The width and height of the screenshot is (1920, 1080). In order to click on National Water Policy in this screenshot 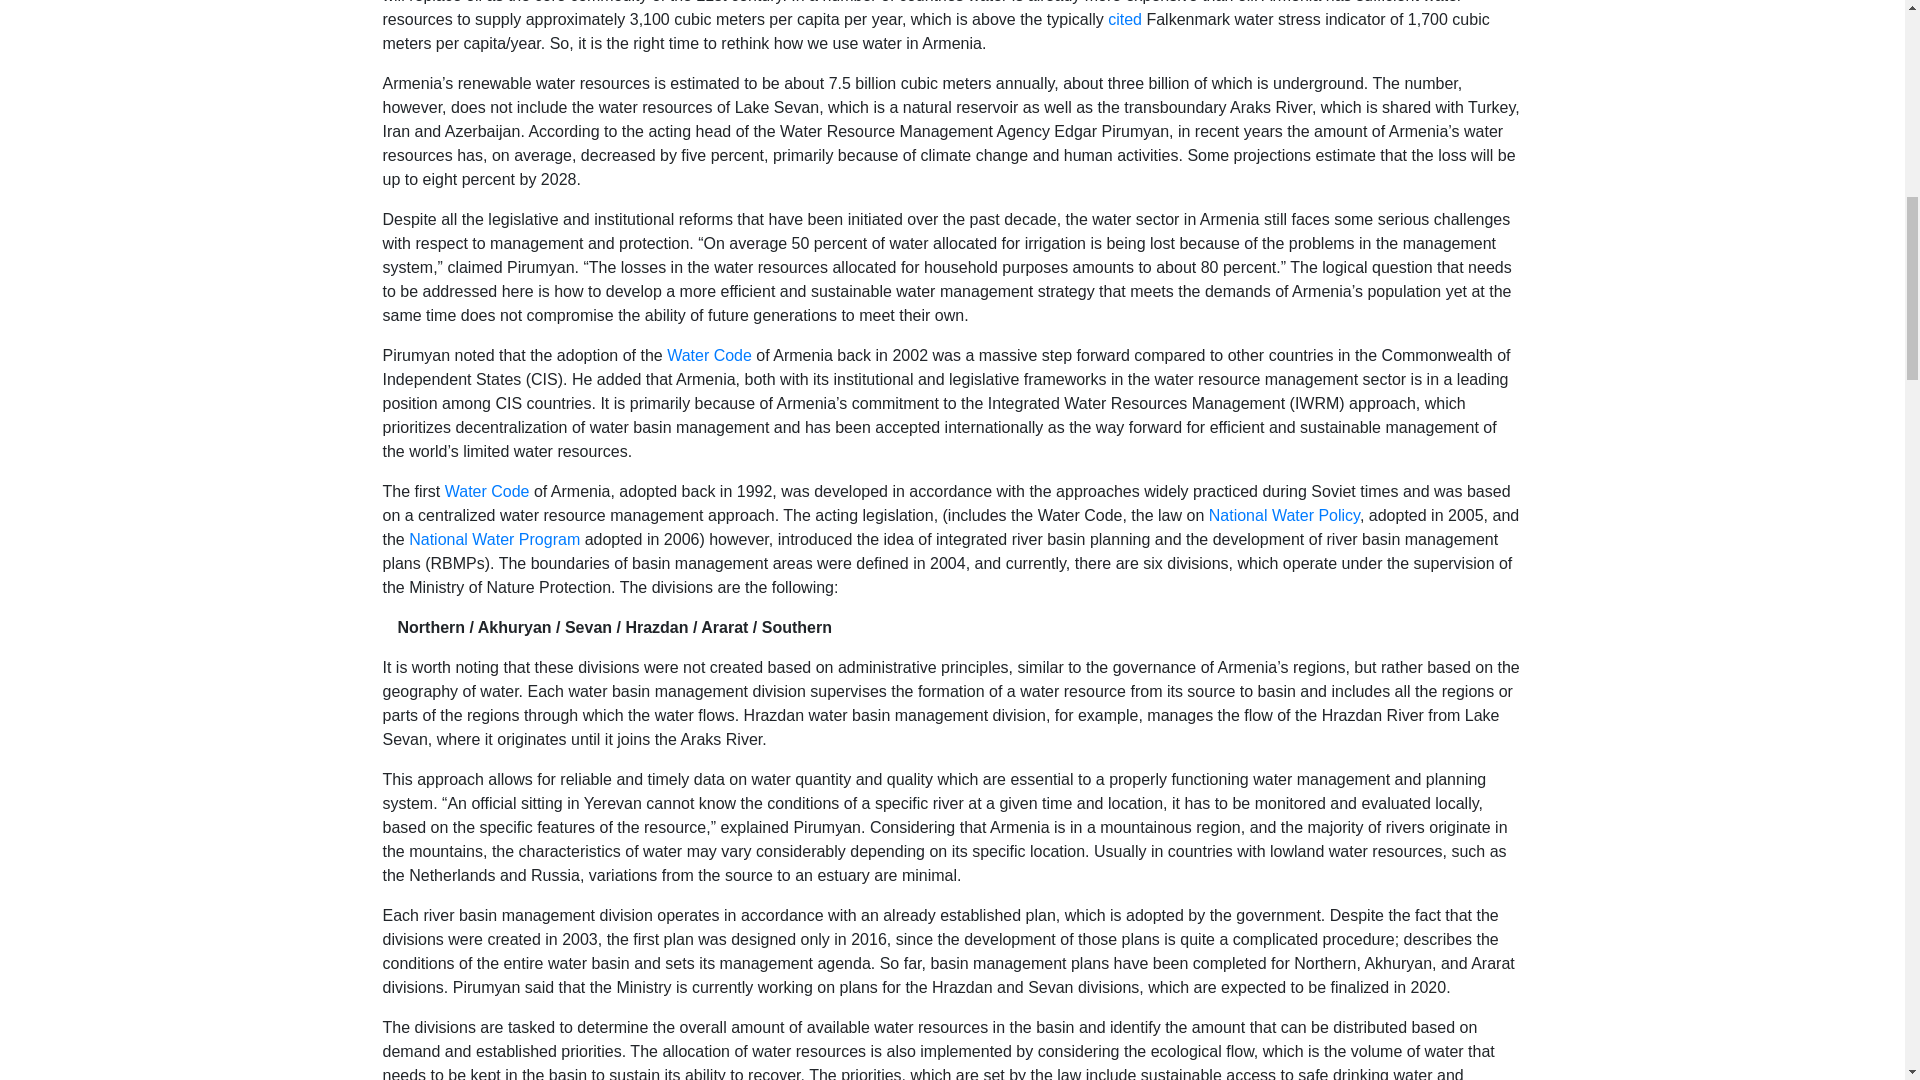, I will do `click(1284, 514)`.